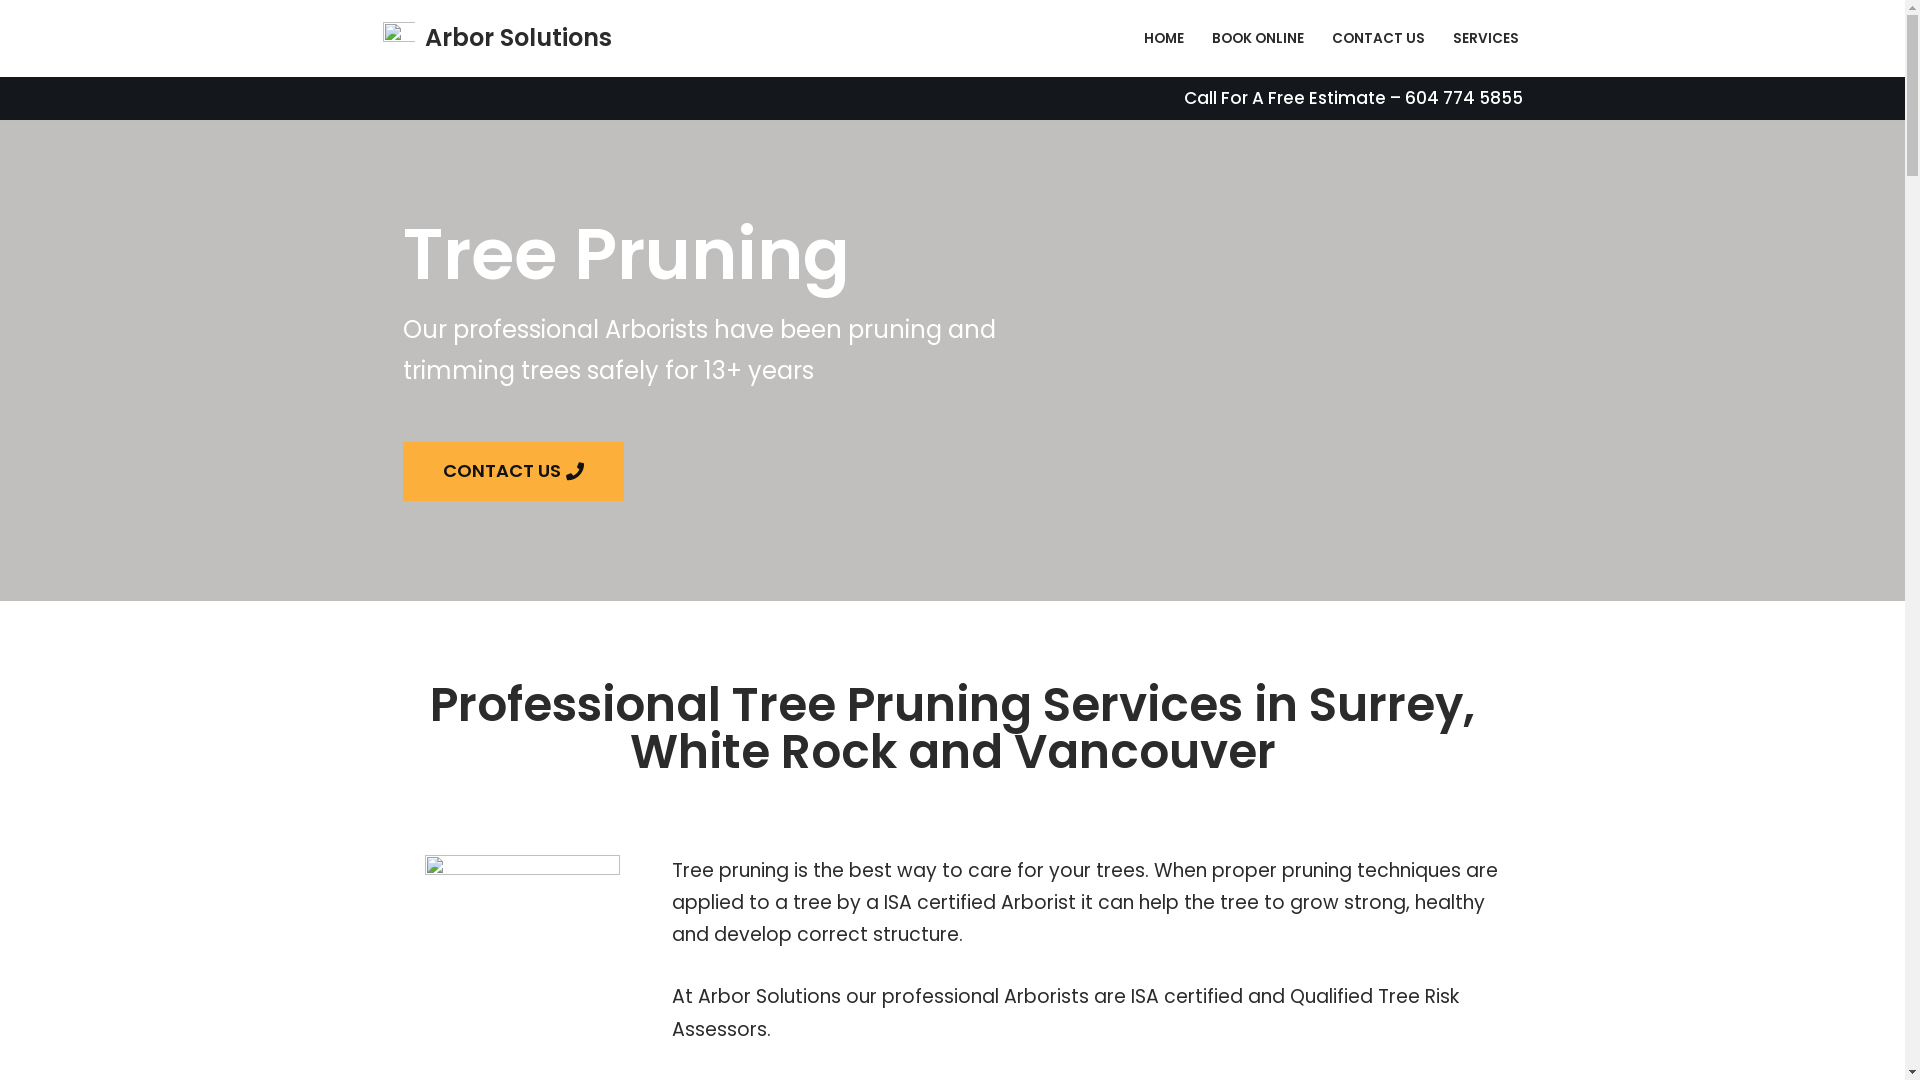 This screenshot has height=1080, width=1920. I want to click on Arbor Solutions, so click(496, 38).